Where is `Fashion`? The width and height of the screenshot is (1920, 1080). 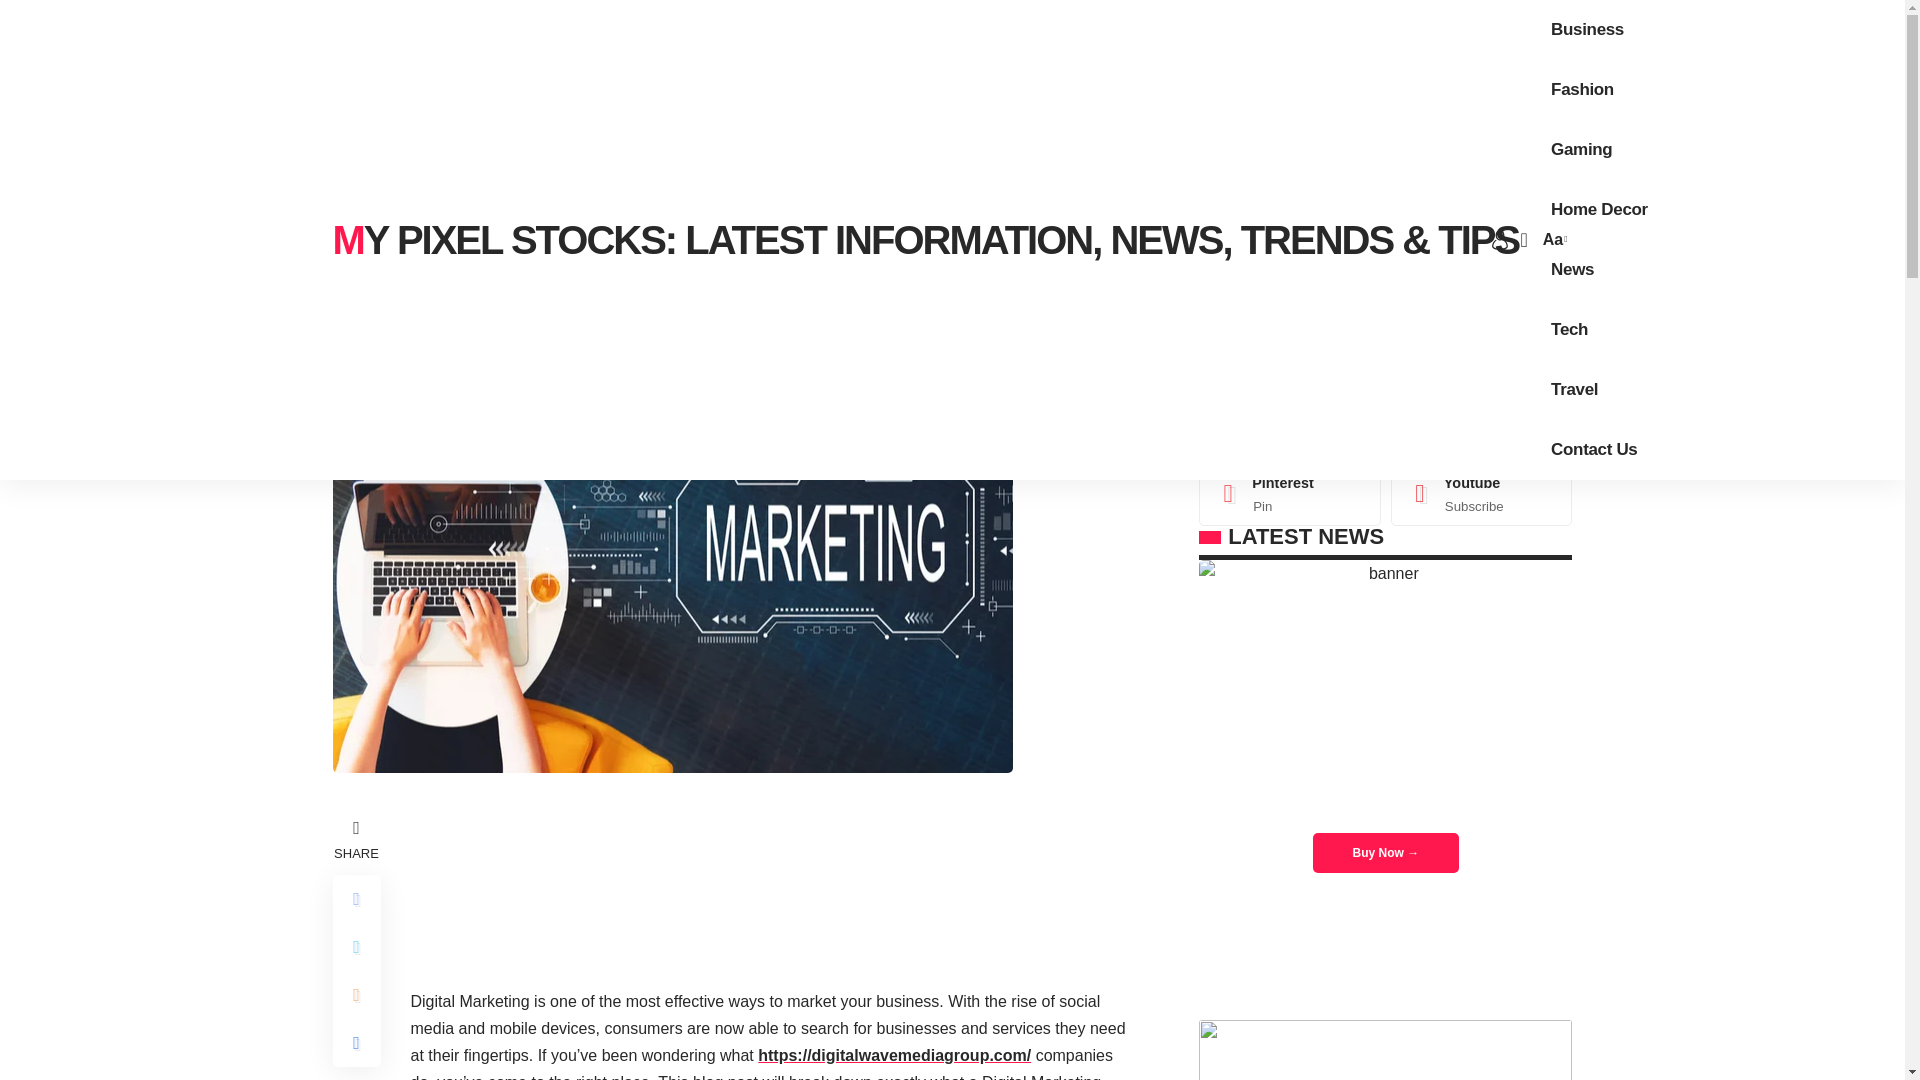
Fashion is located at coordinates (1582, 90).